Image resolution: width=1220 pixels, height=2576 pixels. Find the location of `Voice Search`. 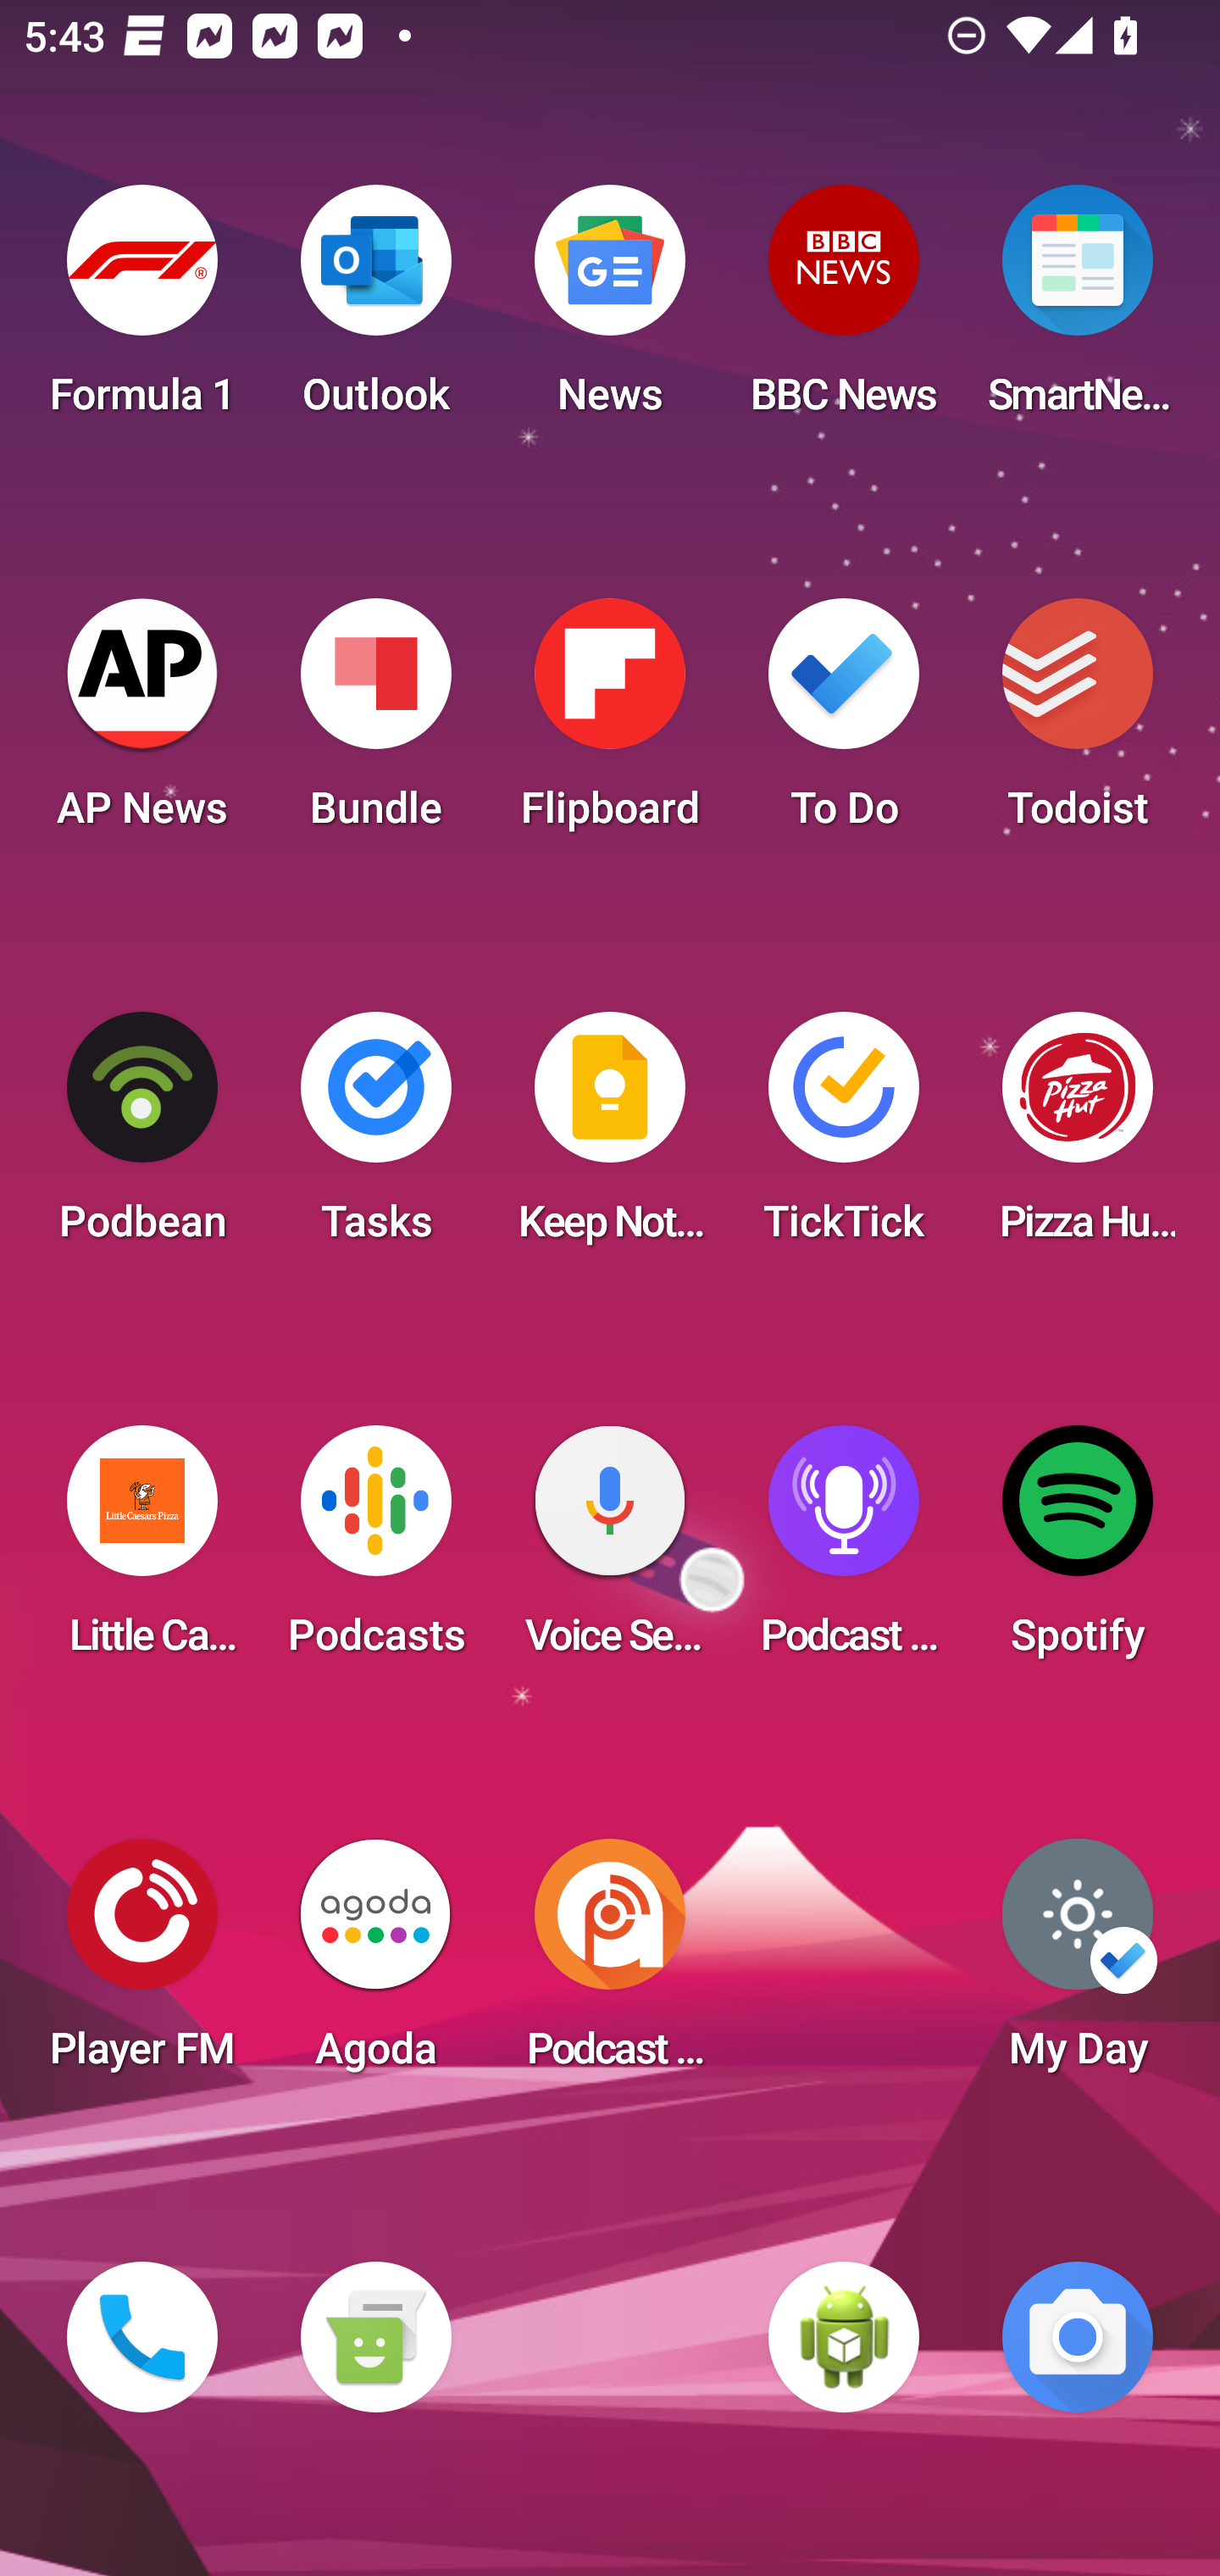

Voice Search is located at coordinates (610, 1551).